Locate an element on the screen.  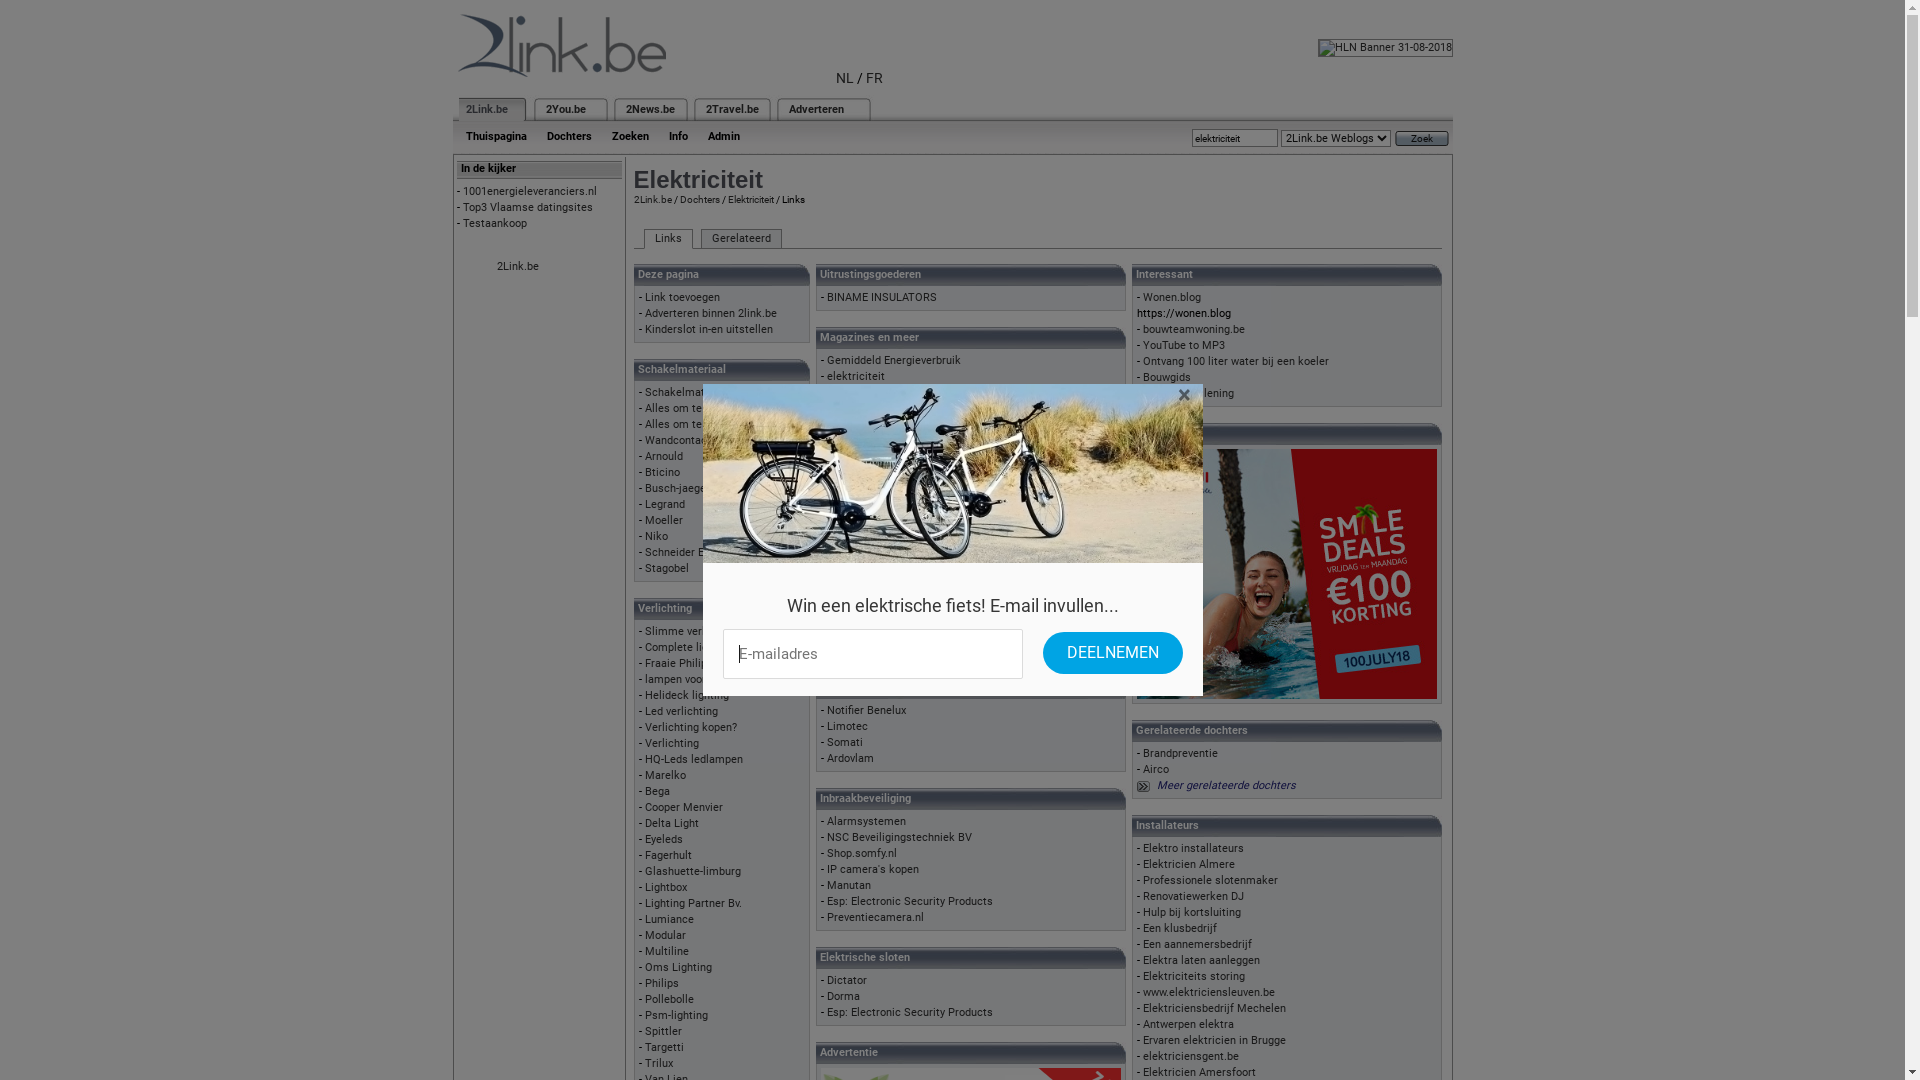
Trilux is located at coordinates (658, 1064).